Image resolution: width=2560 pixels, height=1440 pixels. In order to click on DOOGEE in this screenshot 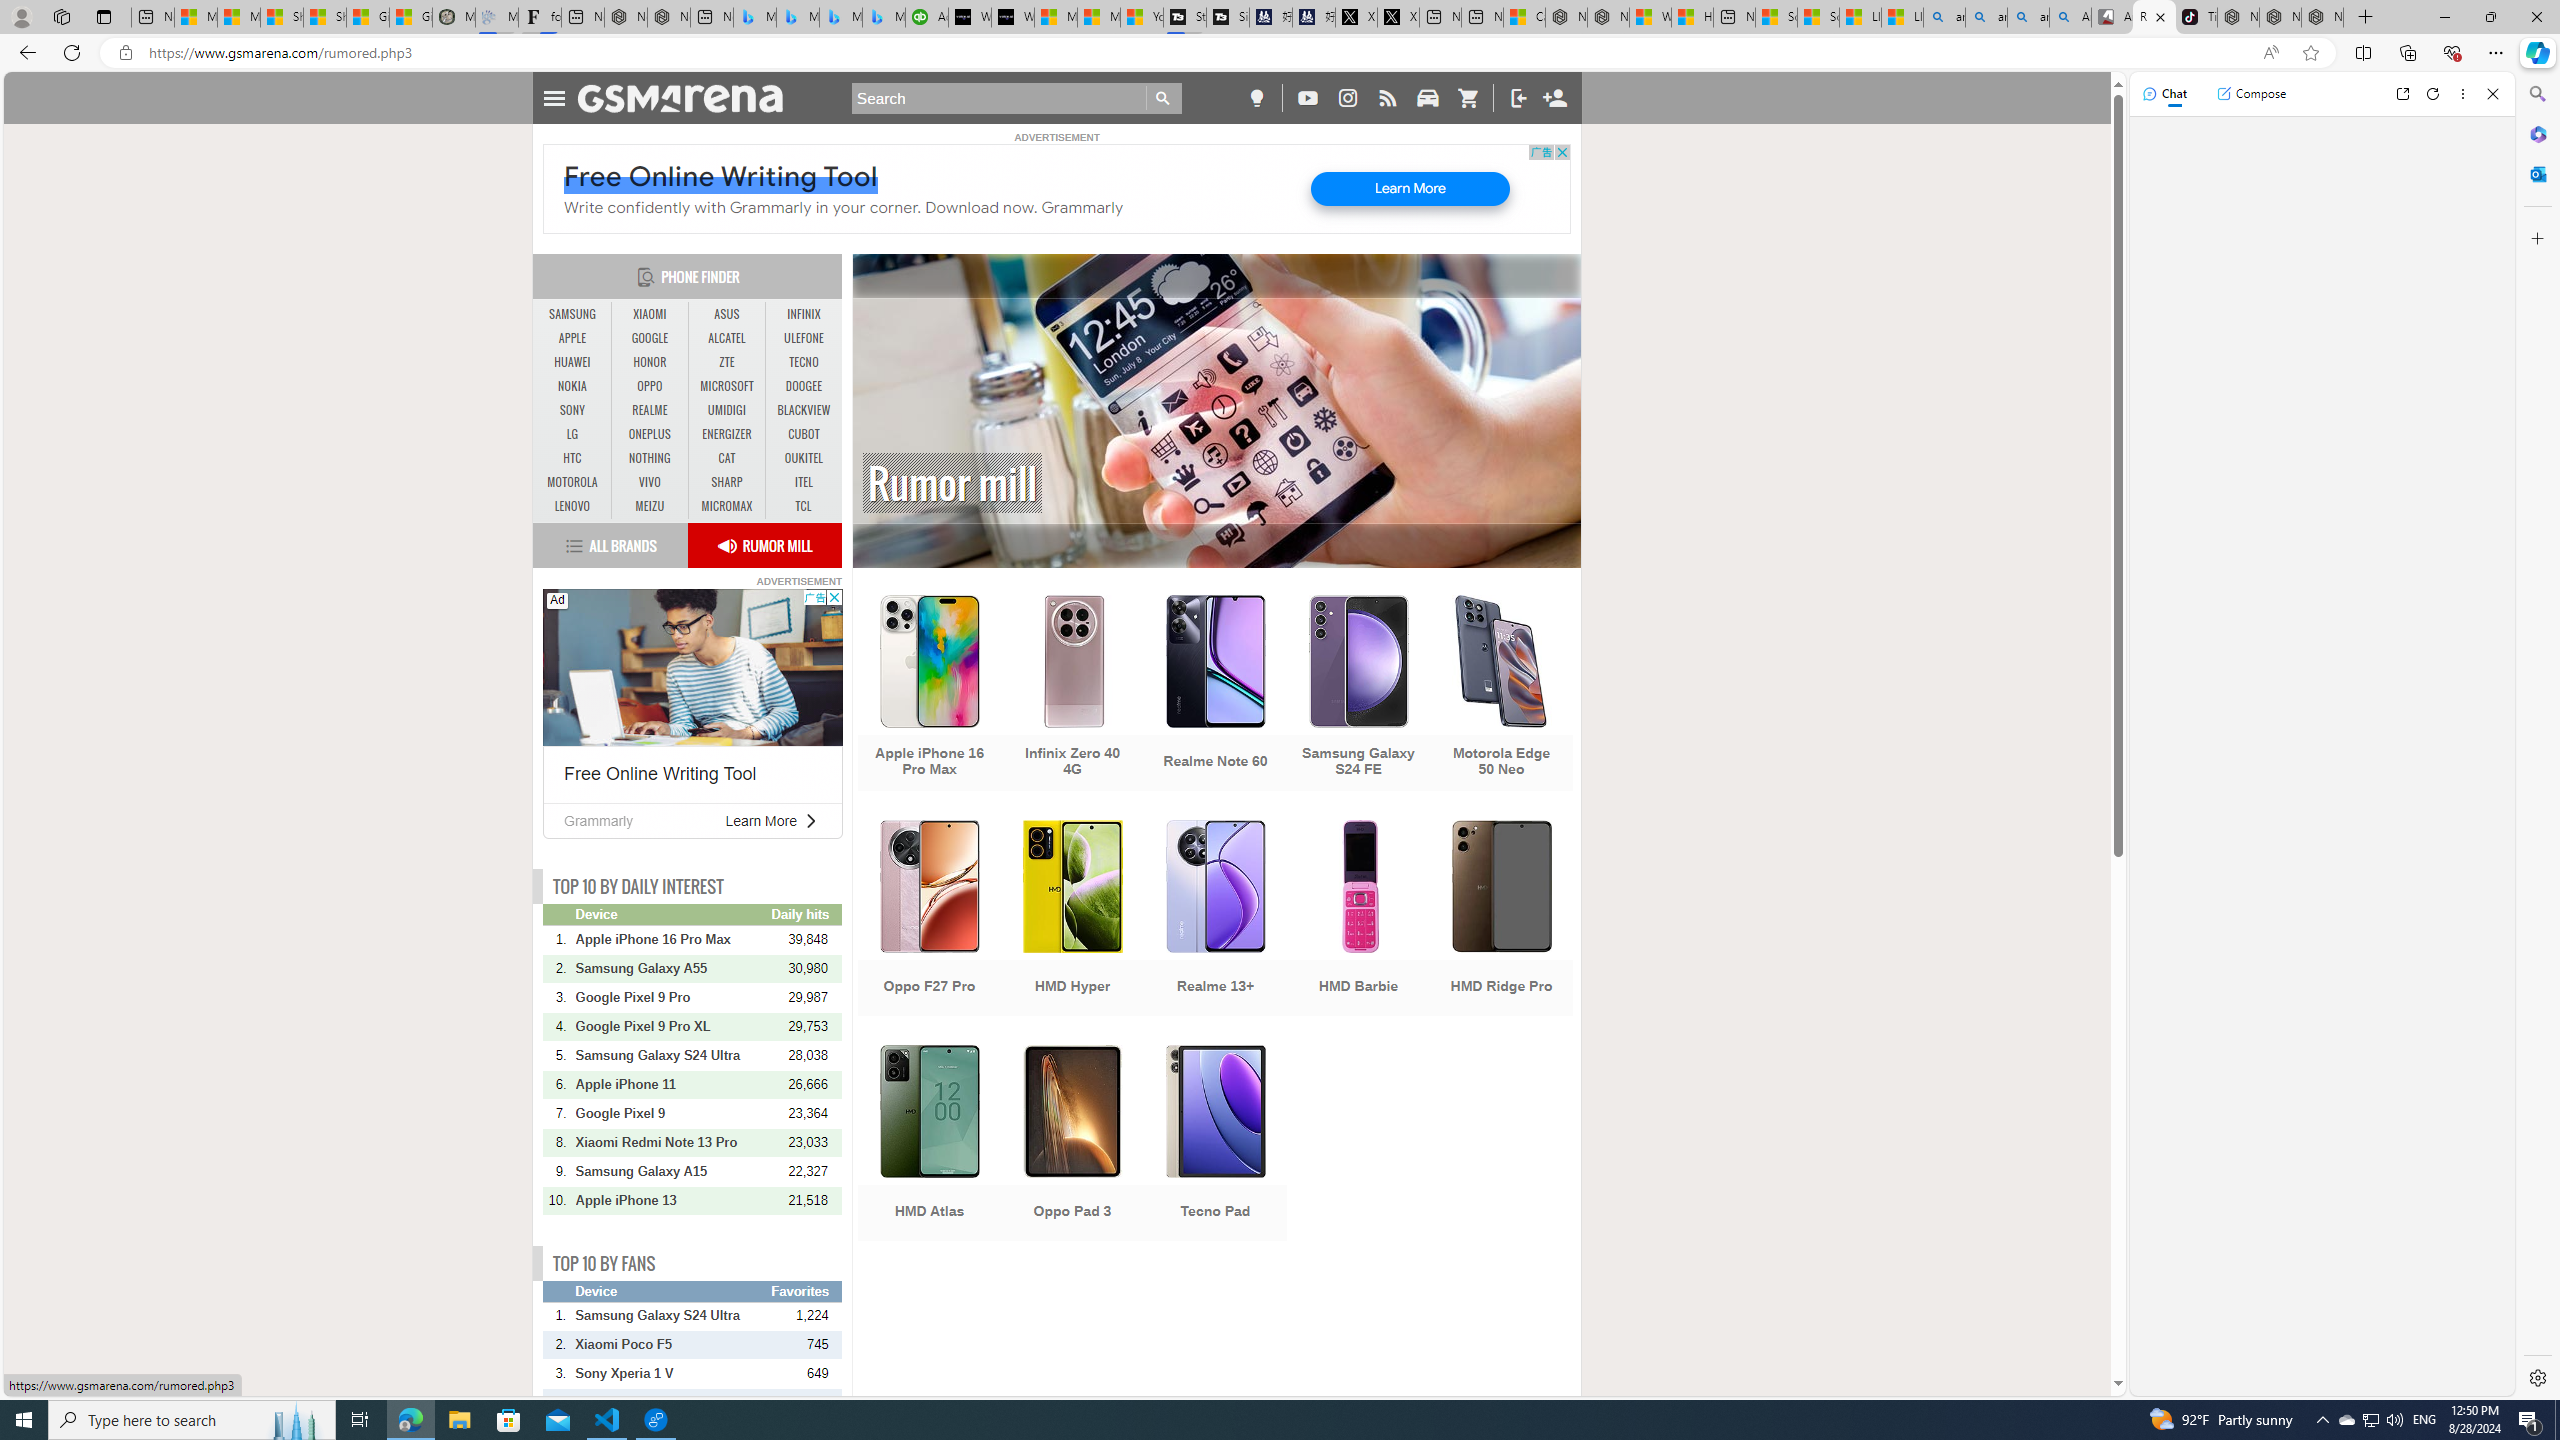, I will do `click(804, 386)`.